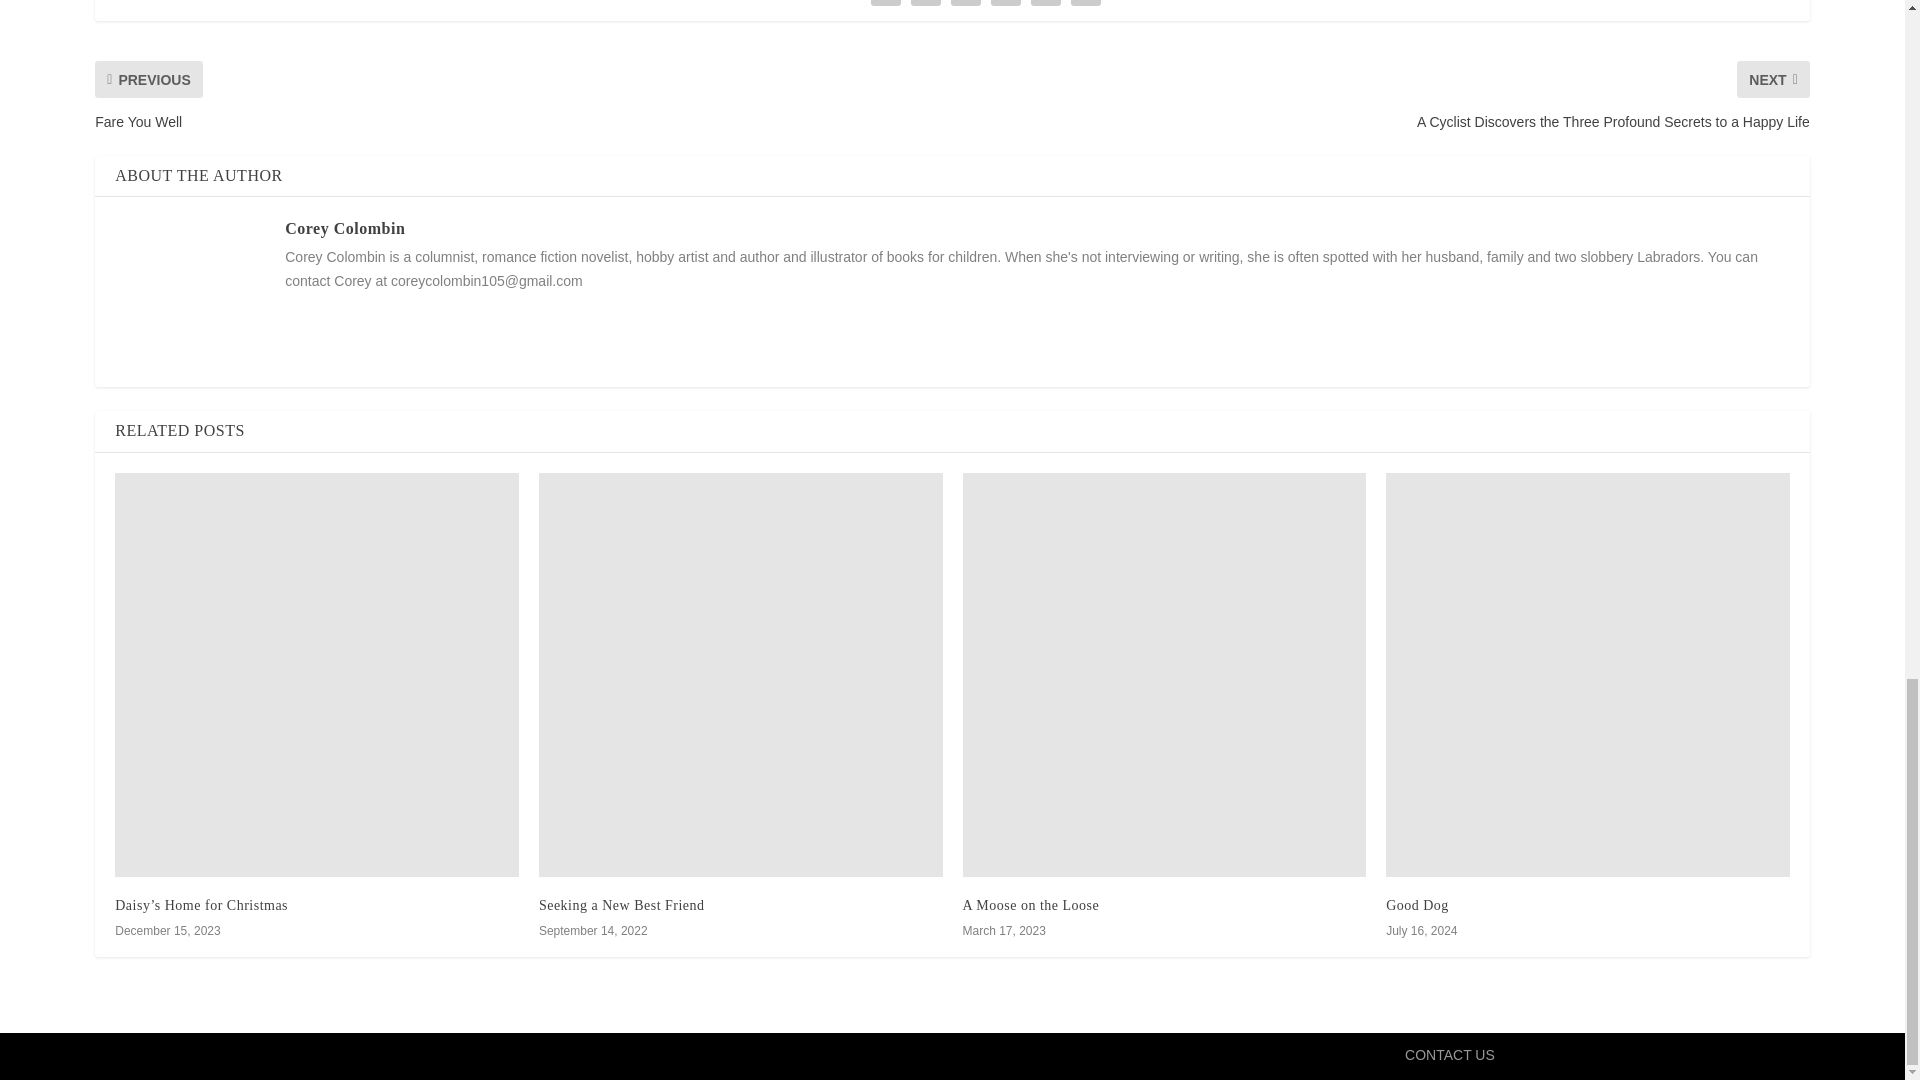 The image size is (1920, 1080). I want to click on Share "Special Helpers" via Email, so click(1085, 5).